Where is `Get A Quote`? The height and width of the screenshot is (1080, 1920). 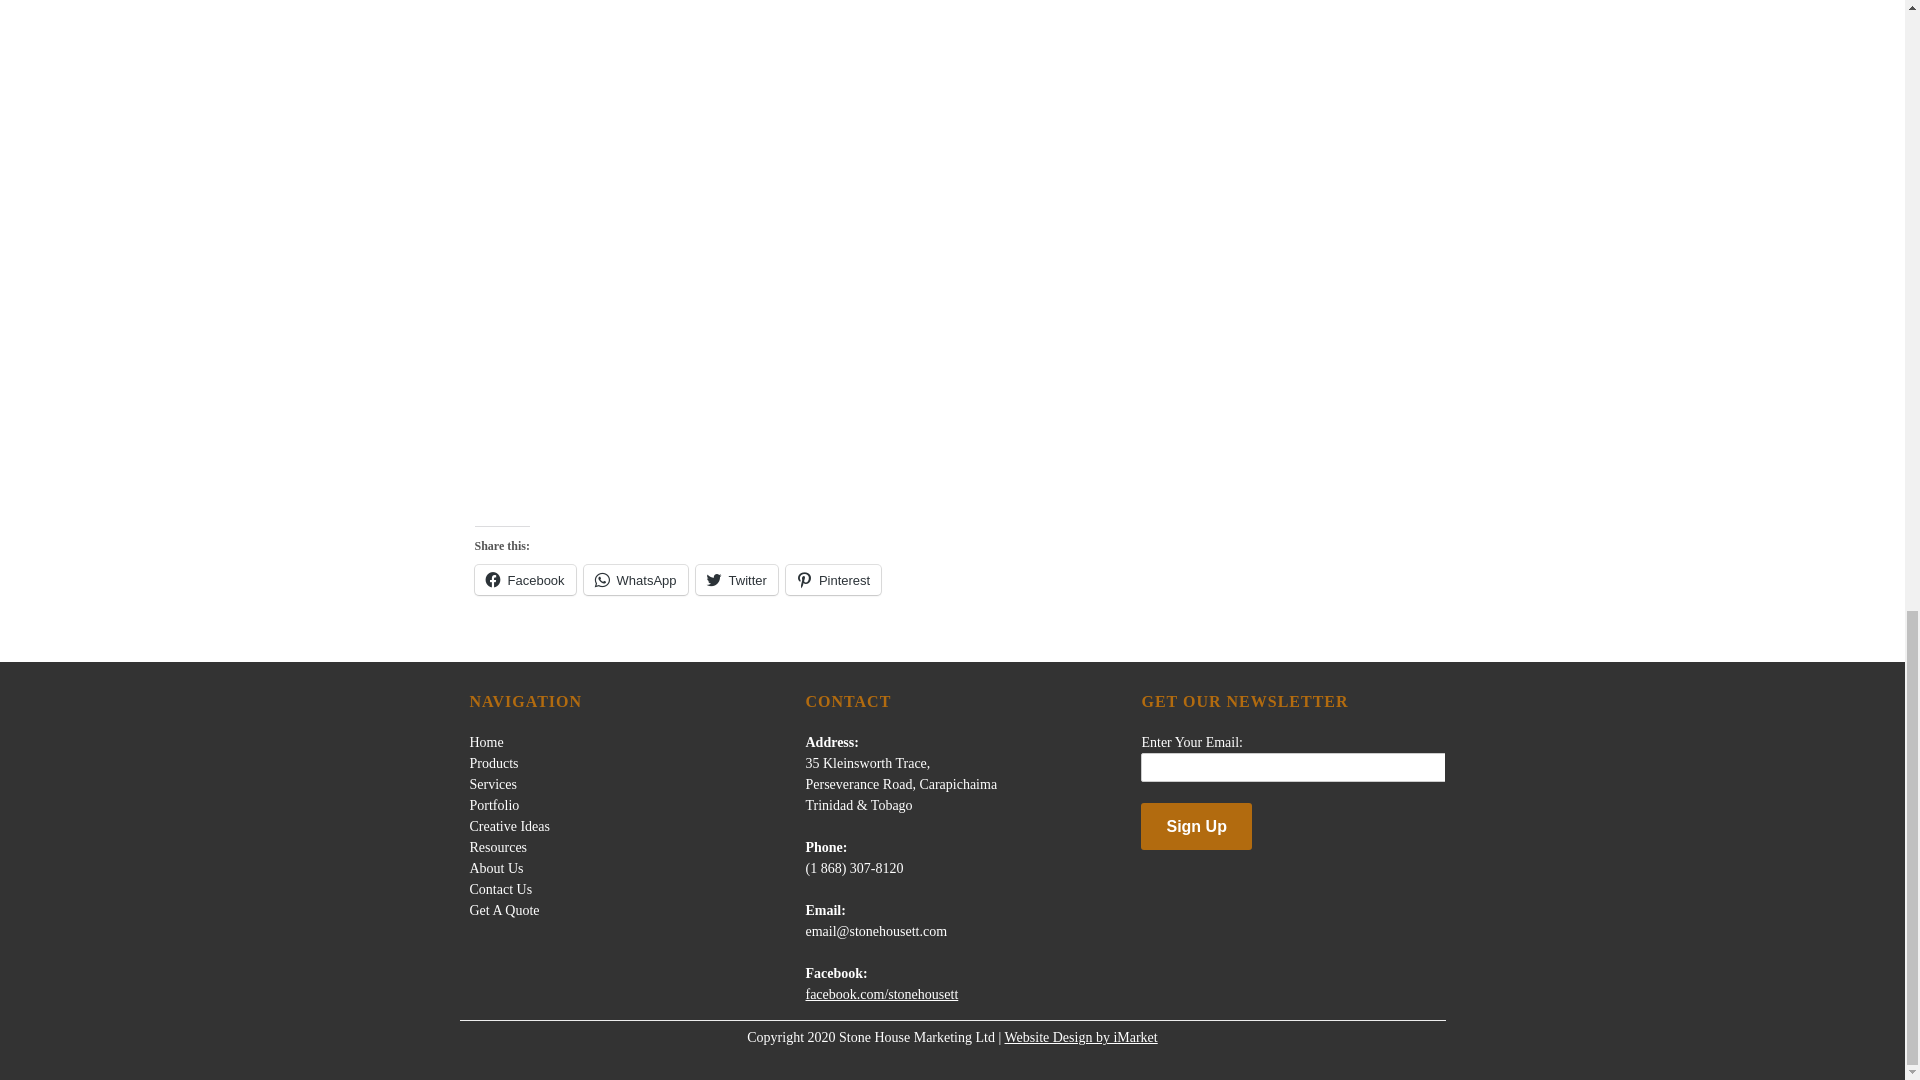
Get A Quote is located at coordinates (504, 910).